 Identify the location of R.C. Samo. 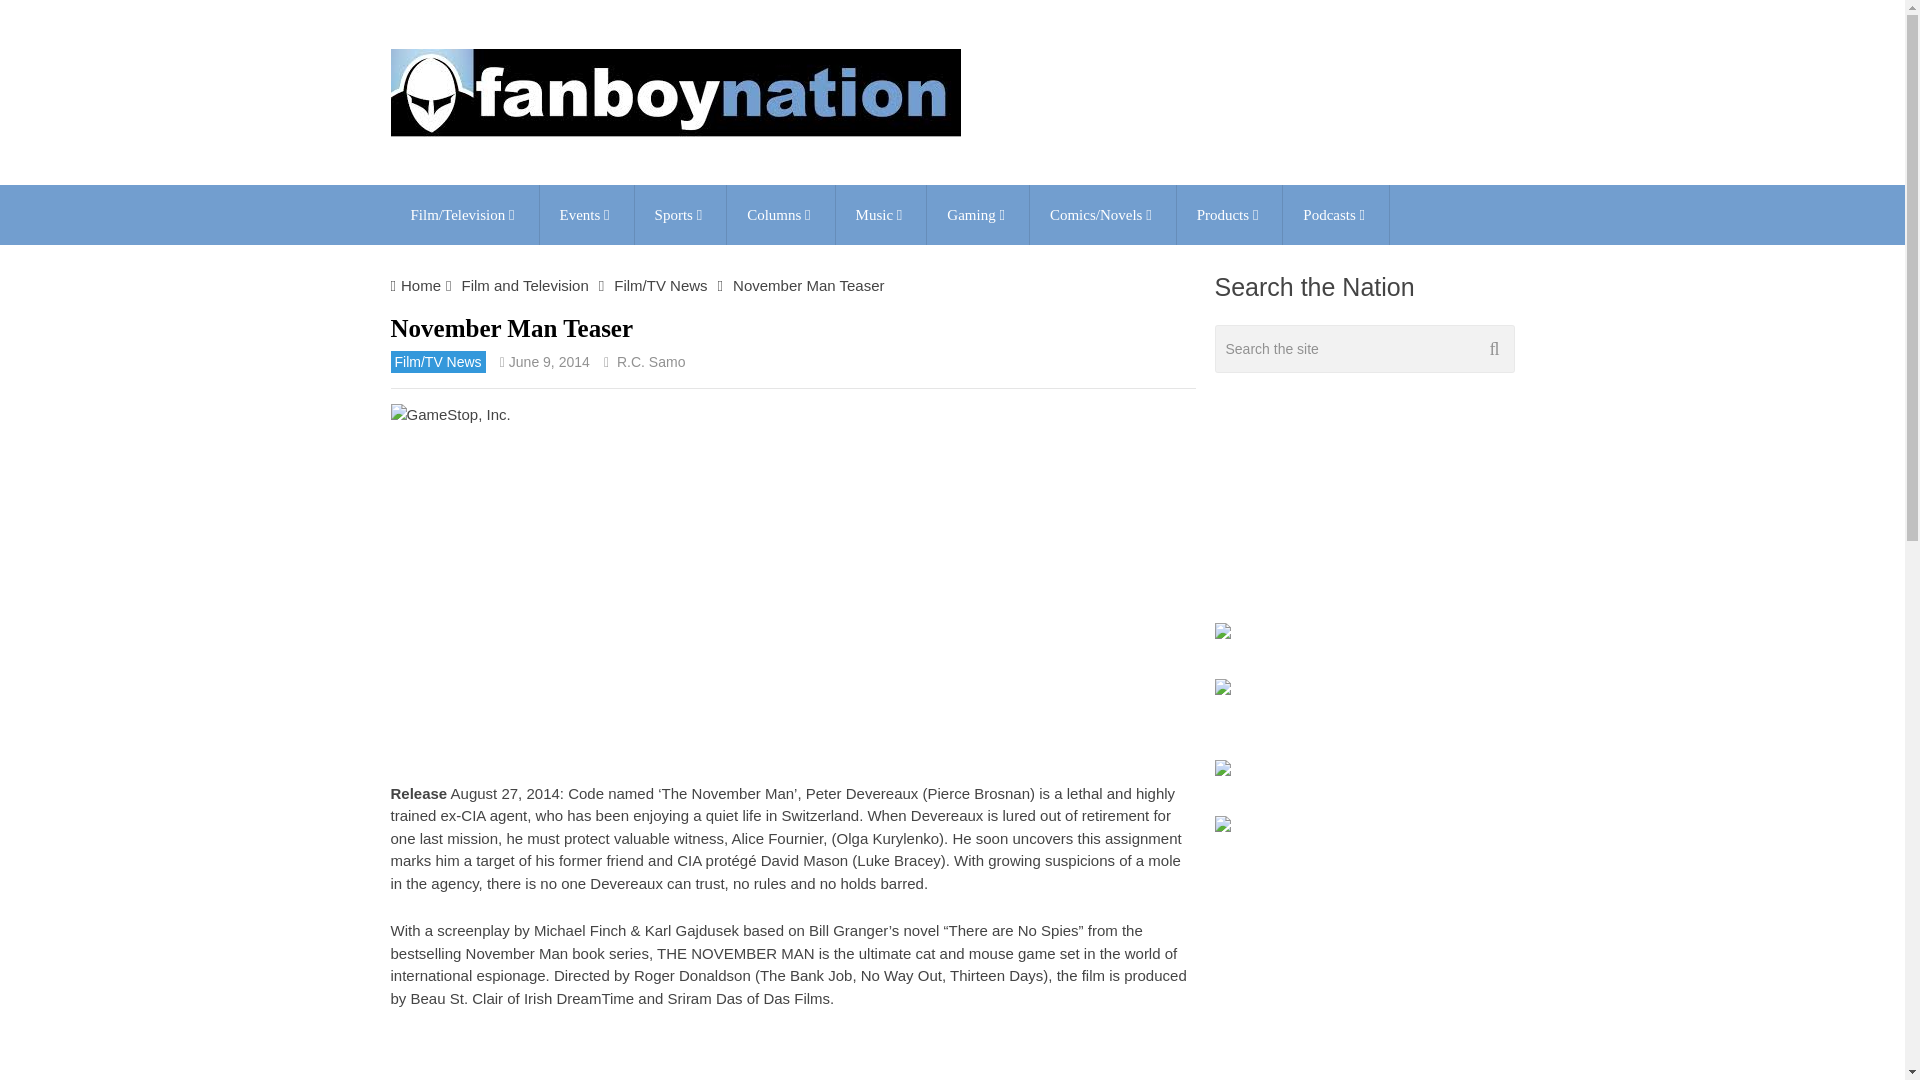
(650, 362).